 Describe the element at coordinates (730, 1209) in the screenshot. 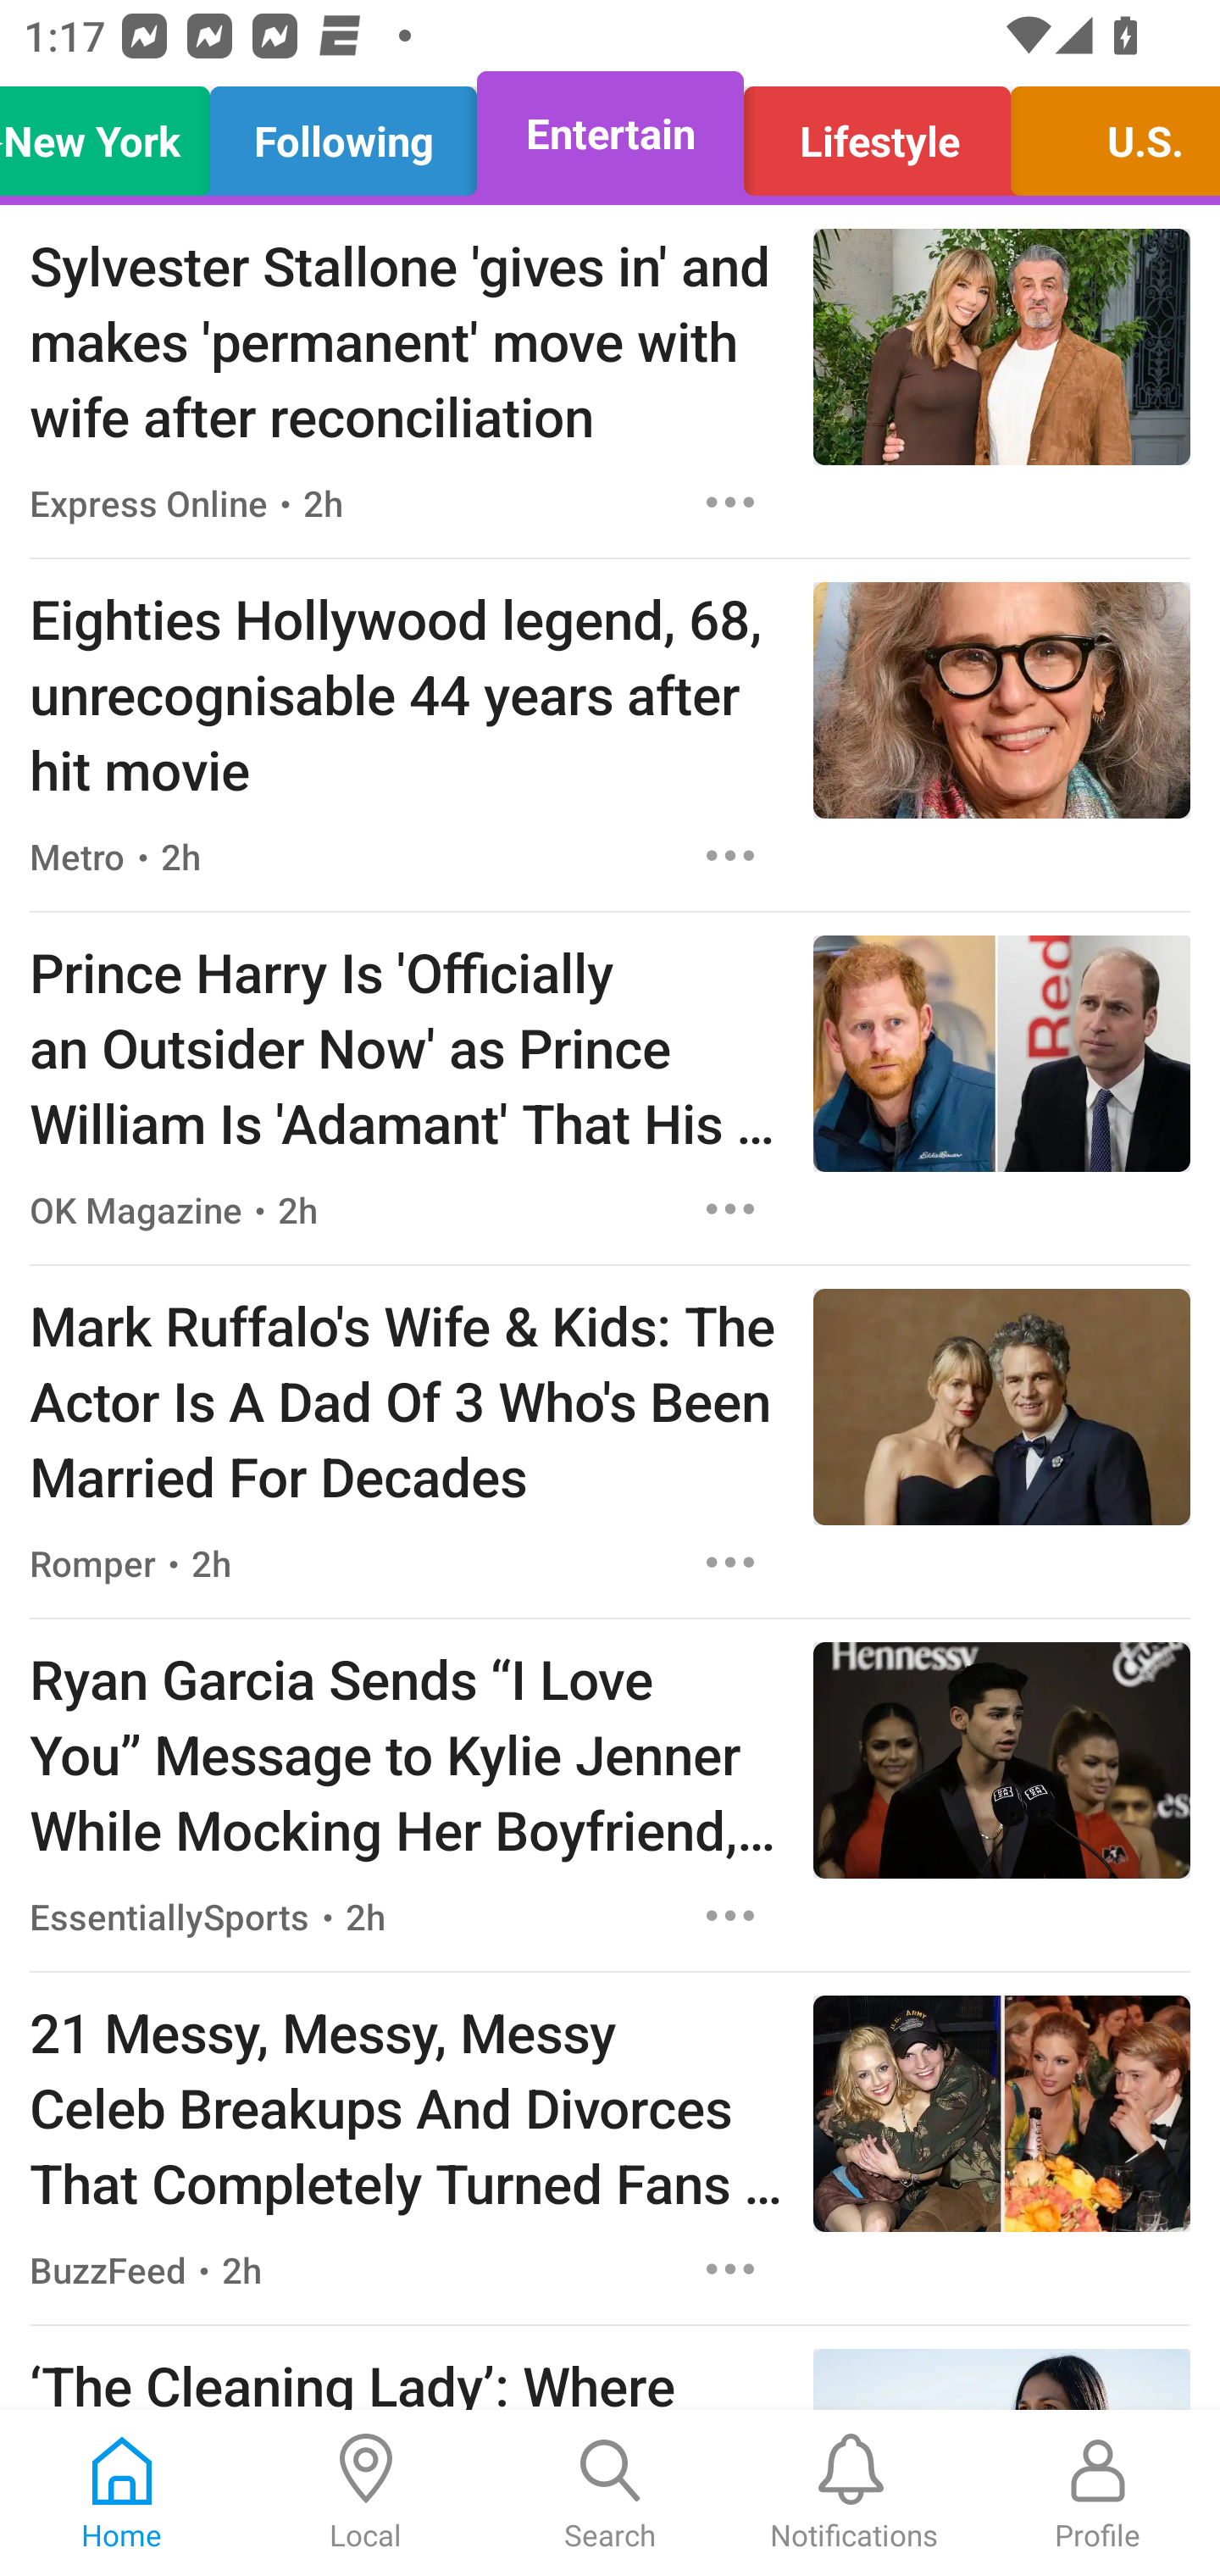

I see `Options` at that location.